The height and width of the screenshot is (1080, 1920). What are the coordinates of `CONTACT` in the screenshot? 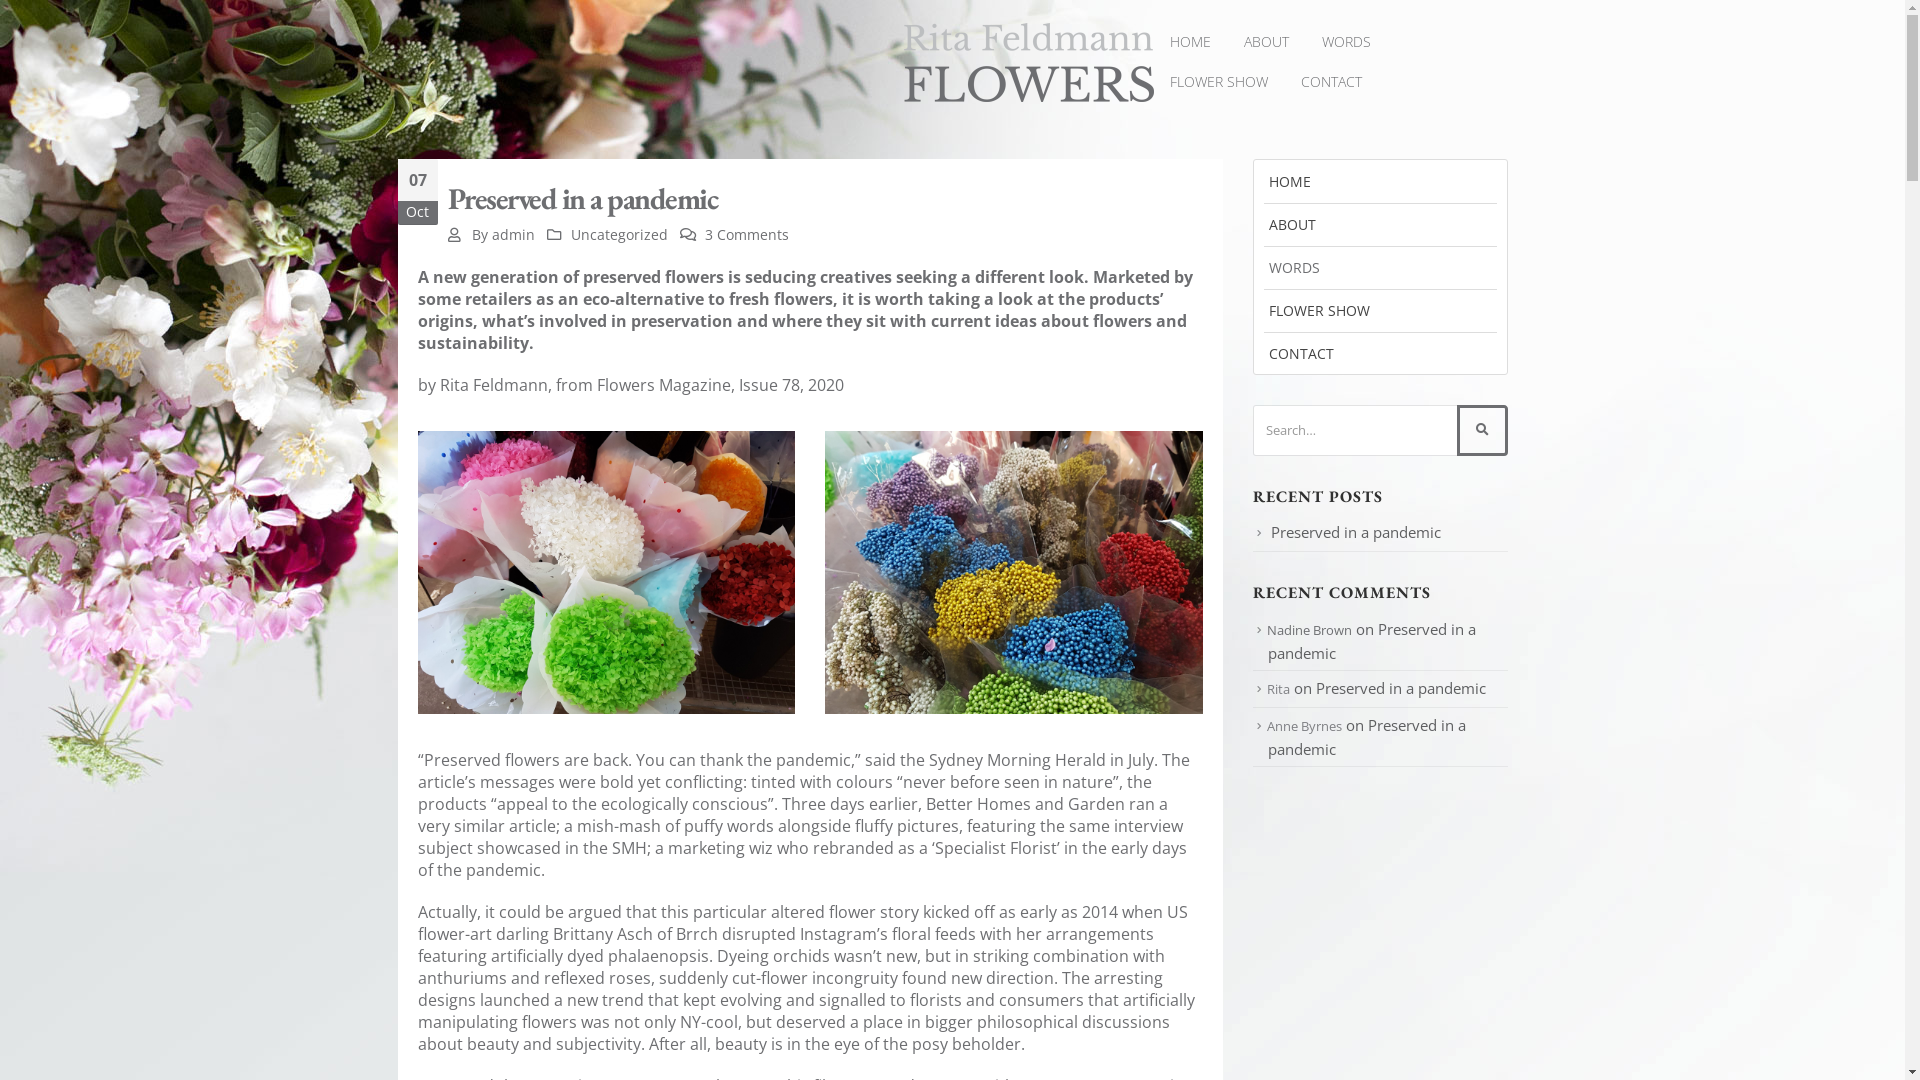 It's located at (1380, 352).